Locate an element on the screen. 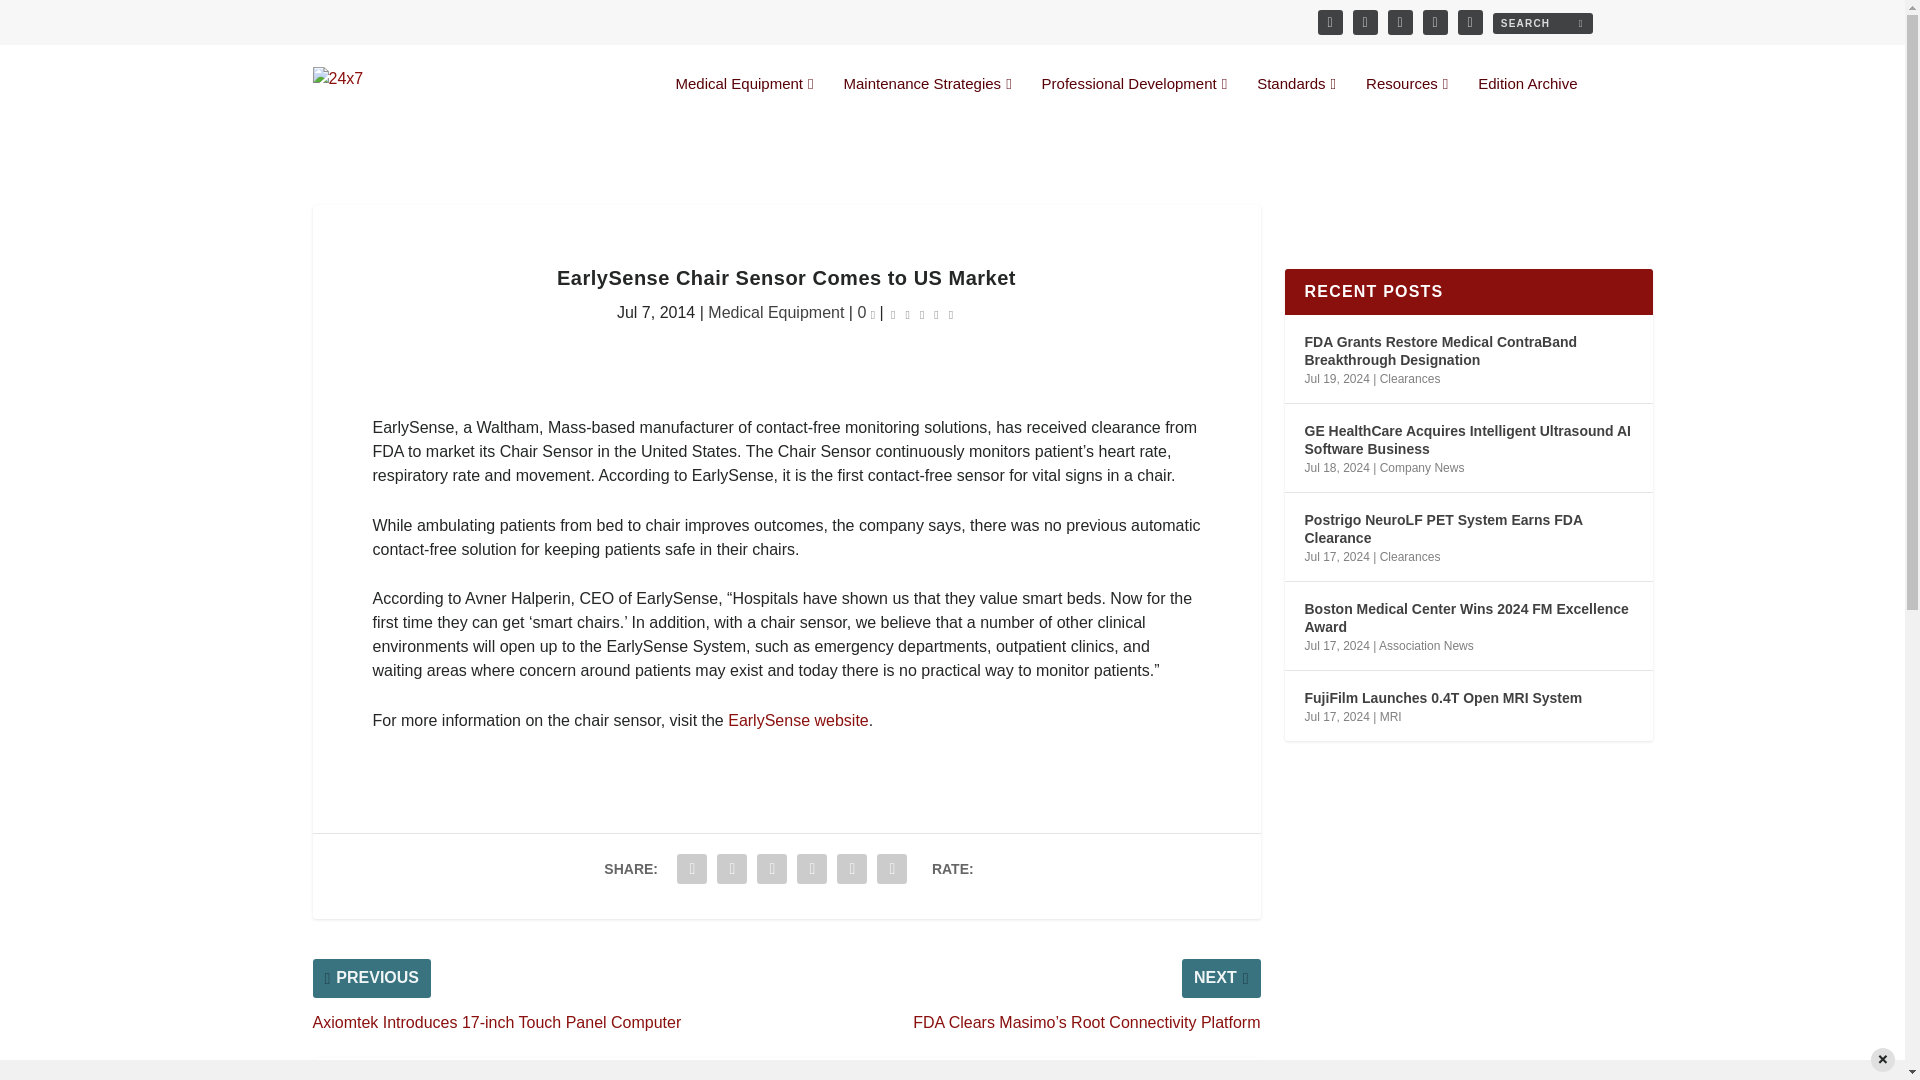 The width and height of the screenshot is (1920, 1080). Medical Equipment is located at coordinates (776, 312).